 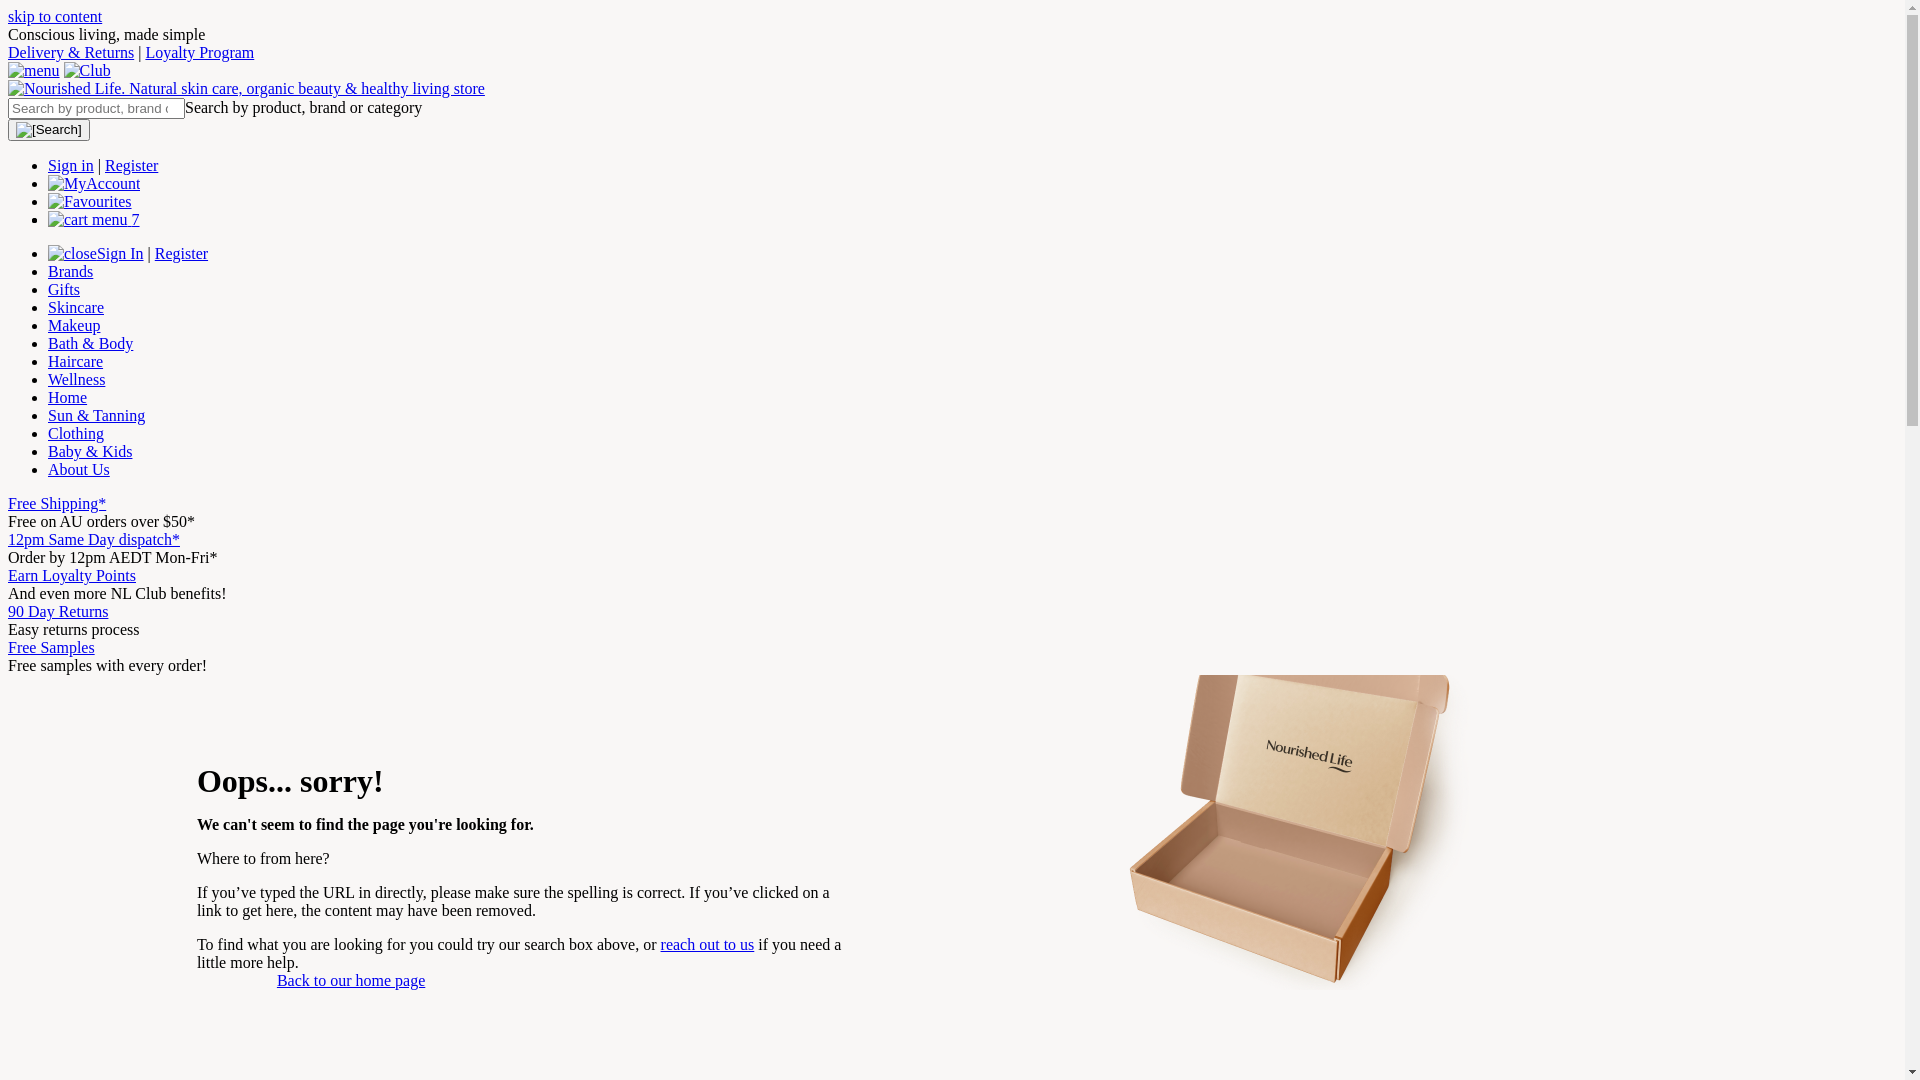 I want to click on Back to our home page, so click(x=350, y=980).